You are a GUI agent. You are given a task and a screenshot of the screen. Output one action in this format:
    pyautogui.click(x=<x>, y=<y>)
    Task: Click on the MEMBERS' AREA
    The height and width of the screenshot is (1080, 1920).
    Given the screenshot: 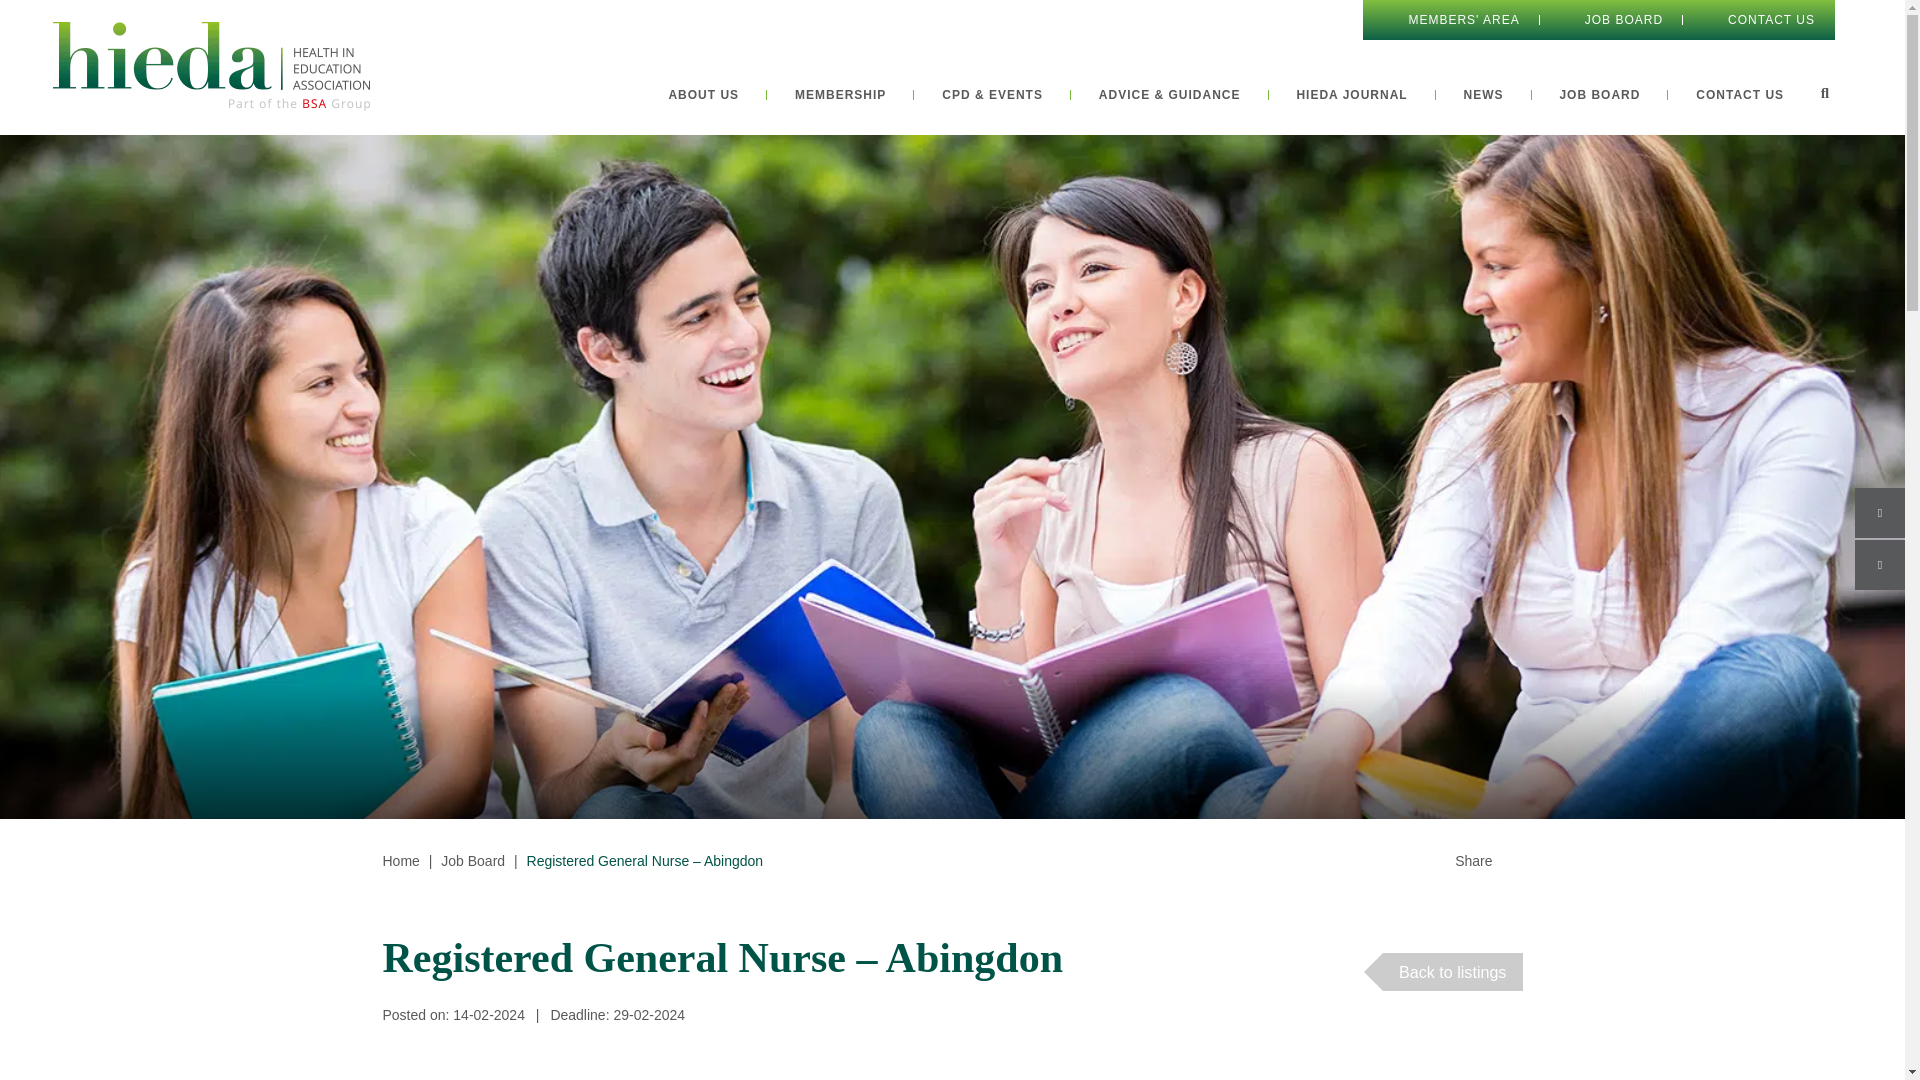 What is the action you would take?
    pyautogui.click(x=1450, y=20)
    